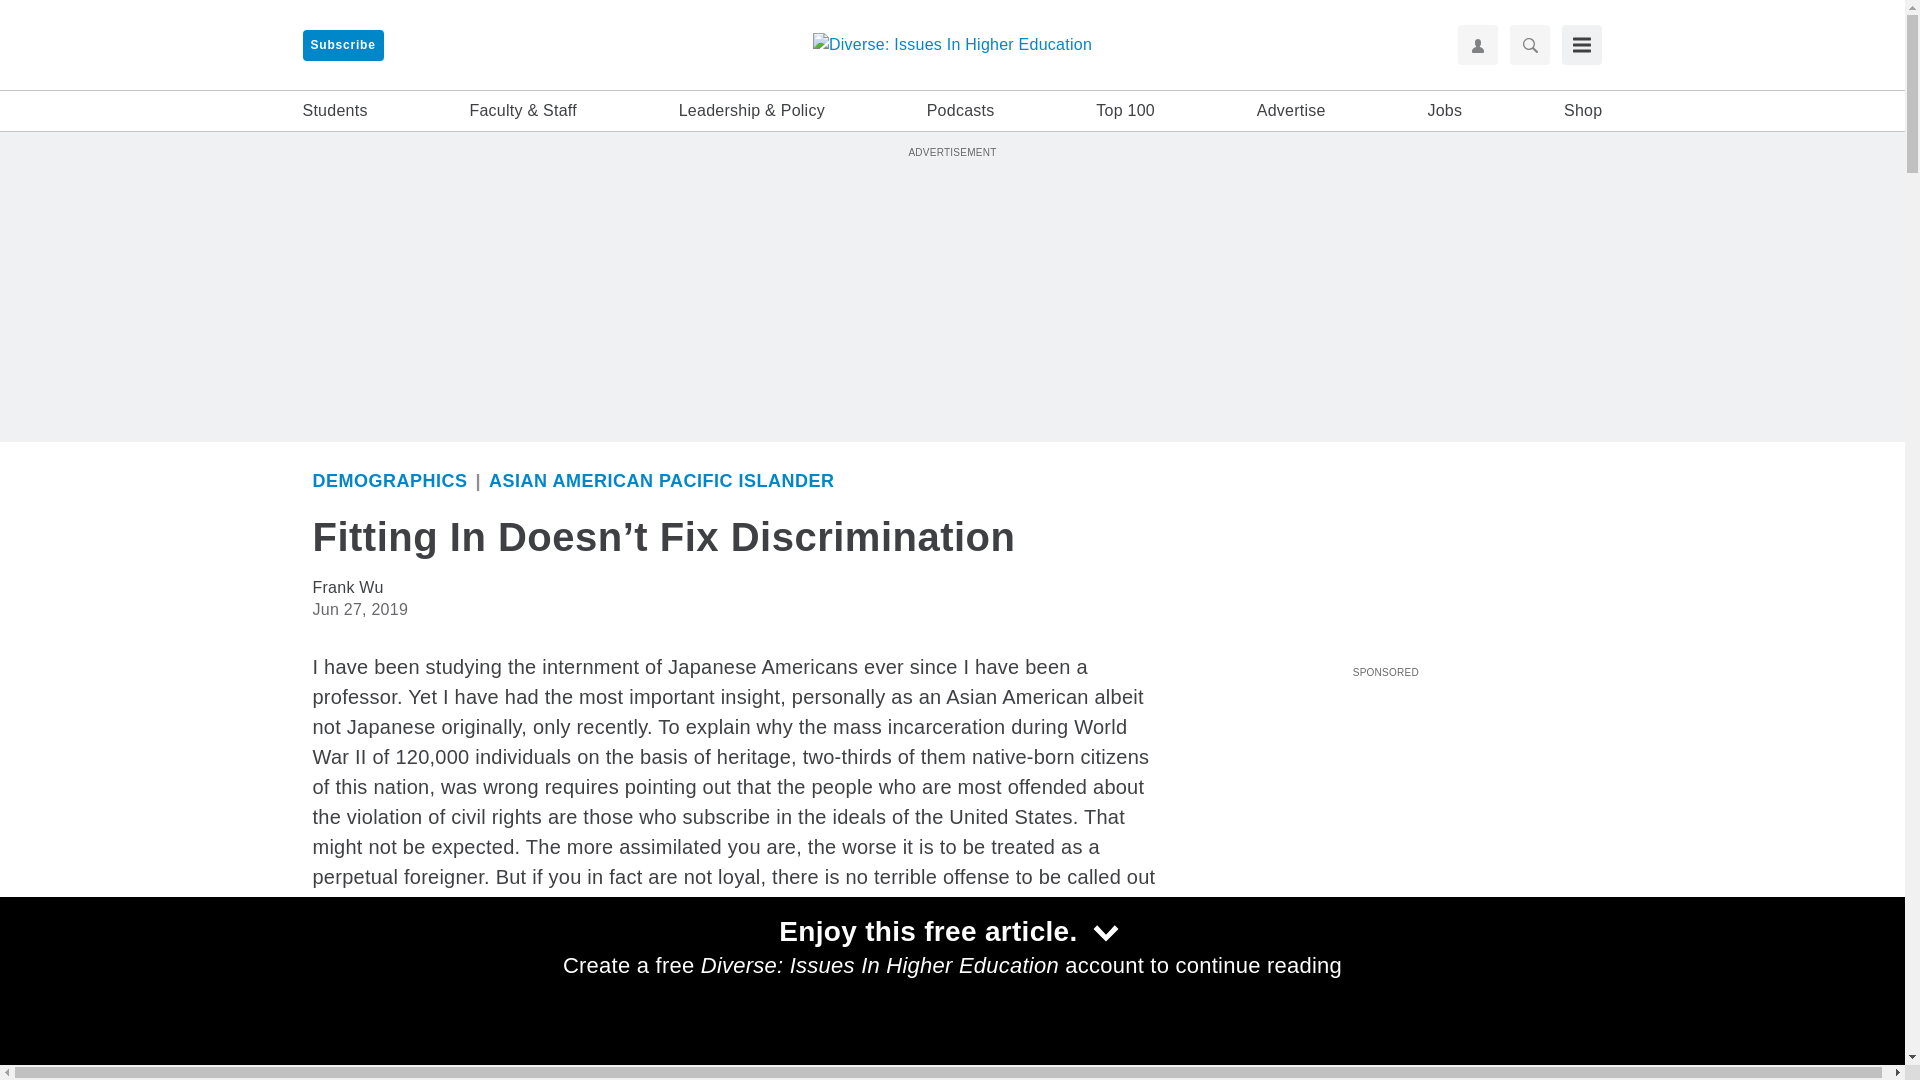 This screenshot has height=1080, width=1920. I want to click on Demographics, so click(388, 480).